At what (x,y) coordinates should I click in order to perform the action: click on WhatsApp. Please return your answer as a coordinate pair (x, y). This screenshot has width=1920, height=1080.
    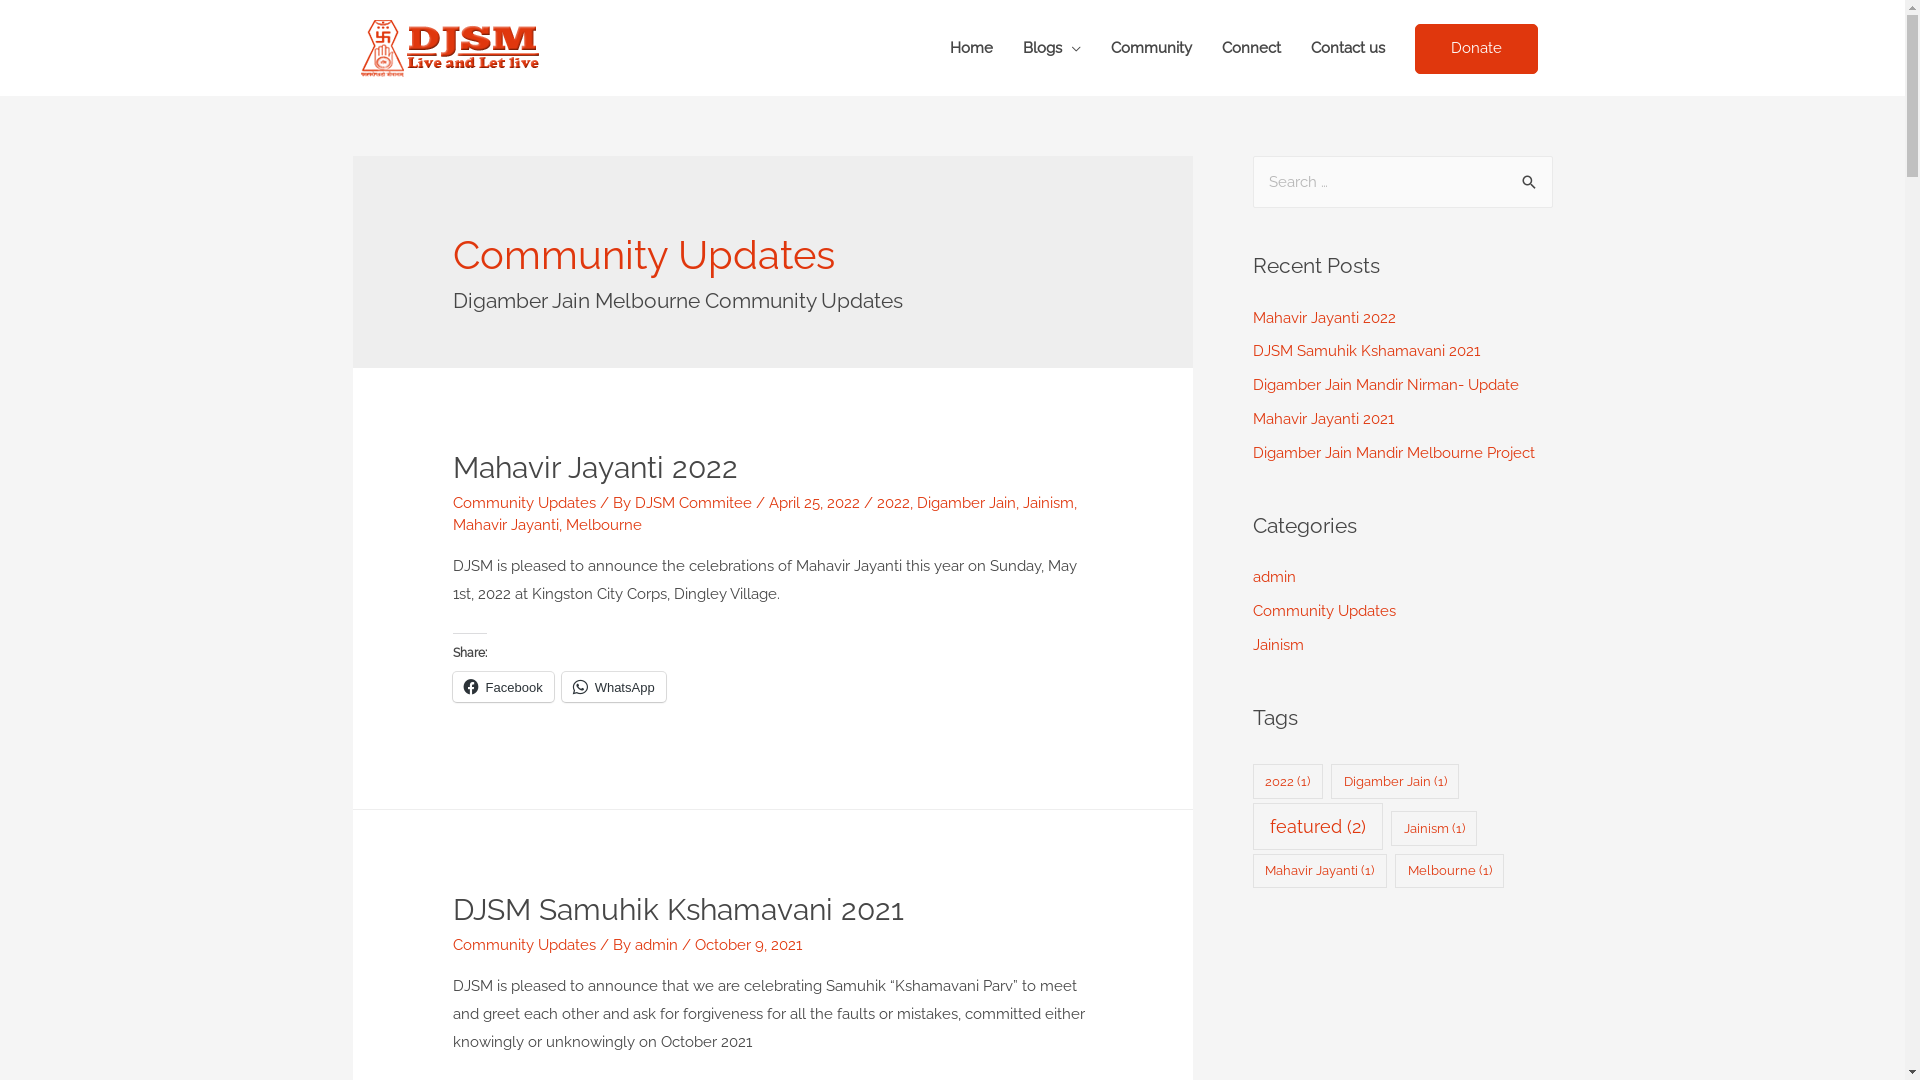
    Looking at the image, I should click on (614, 687).